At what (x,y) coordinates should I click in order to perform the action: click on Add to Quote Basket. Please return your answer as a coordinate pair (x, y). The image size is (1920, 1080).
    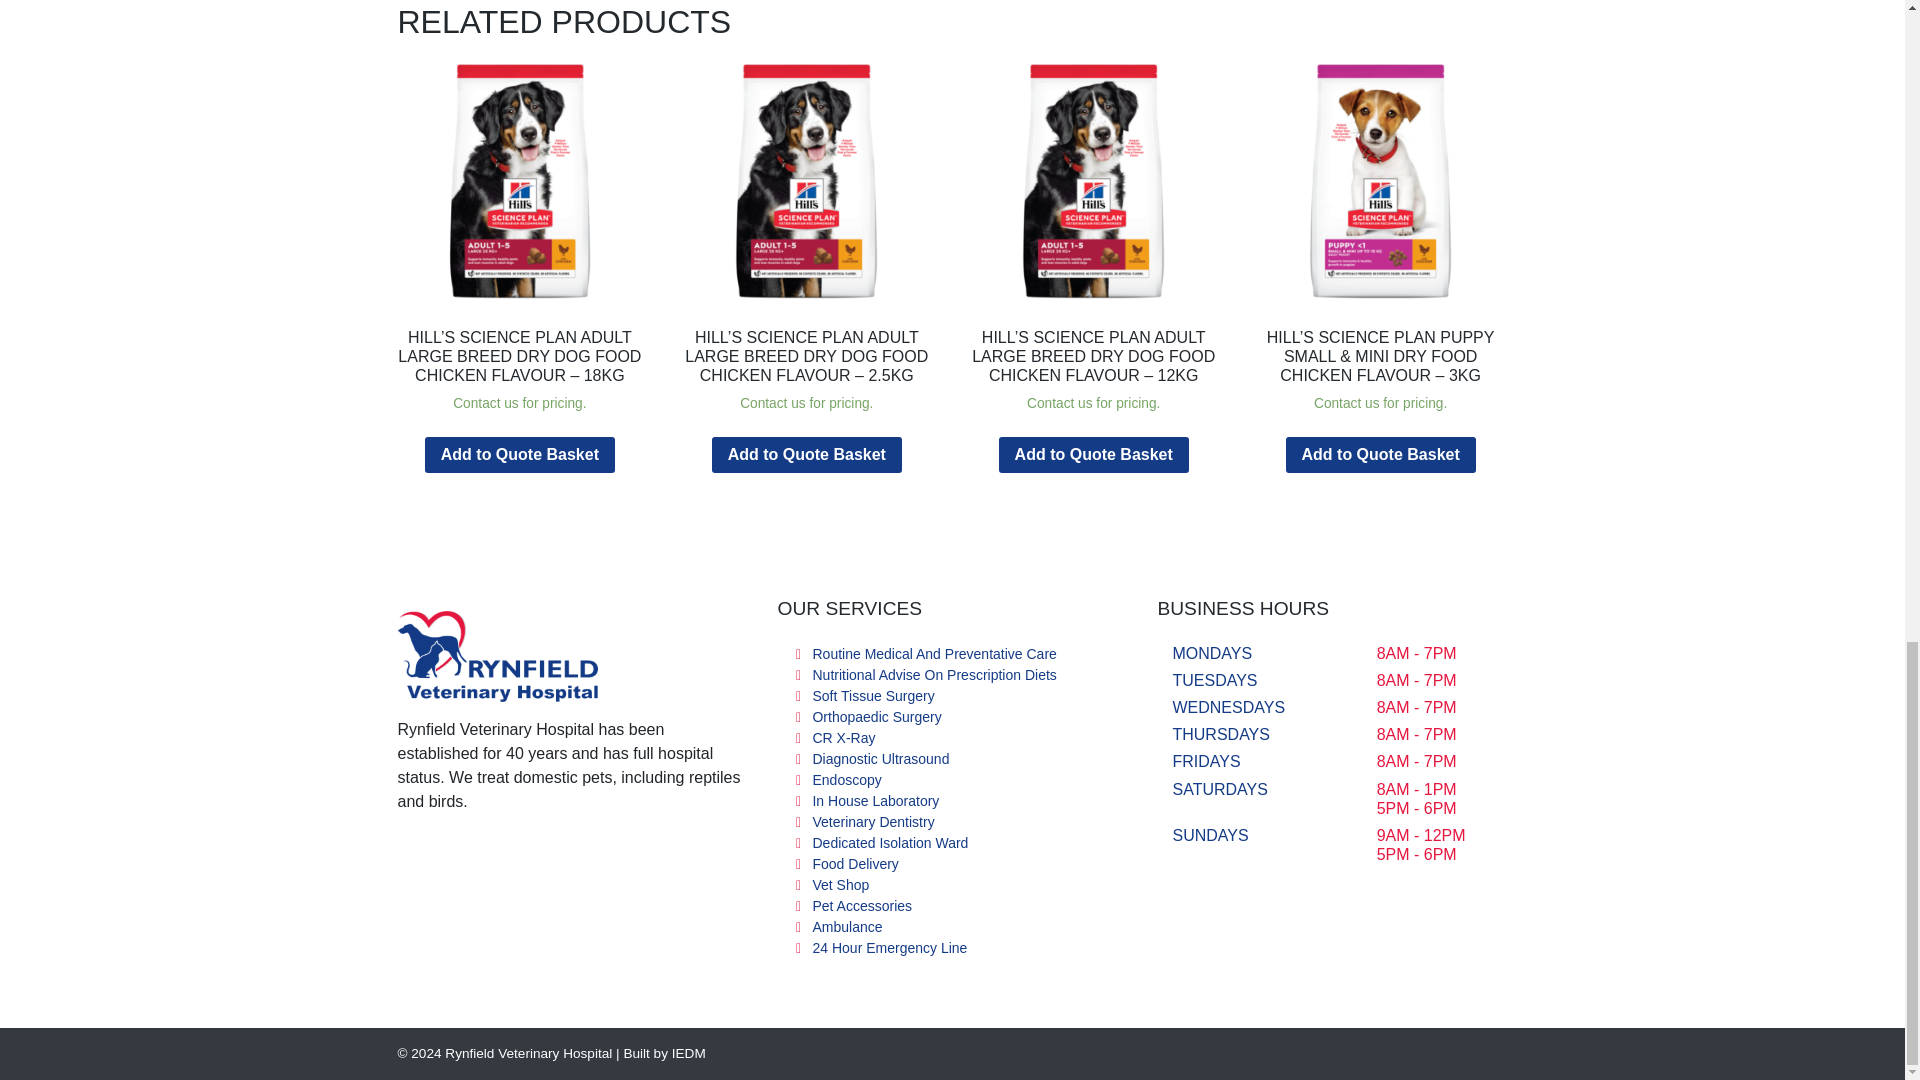
    Looking at the image, I should click on (1381, 455).